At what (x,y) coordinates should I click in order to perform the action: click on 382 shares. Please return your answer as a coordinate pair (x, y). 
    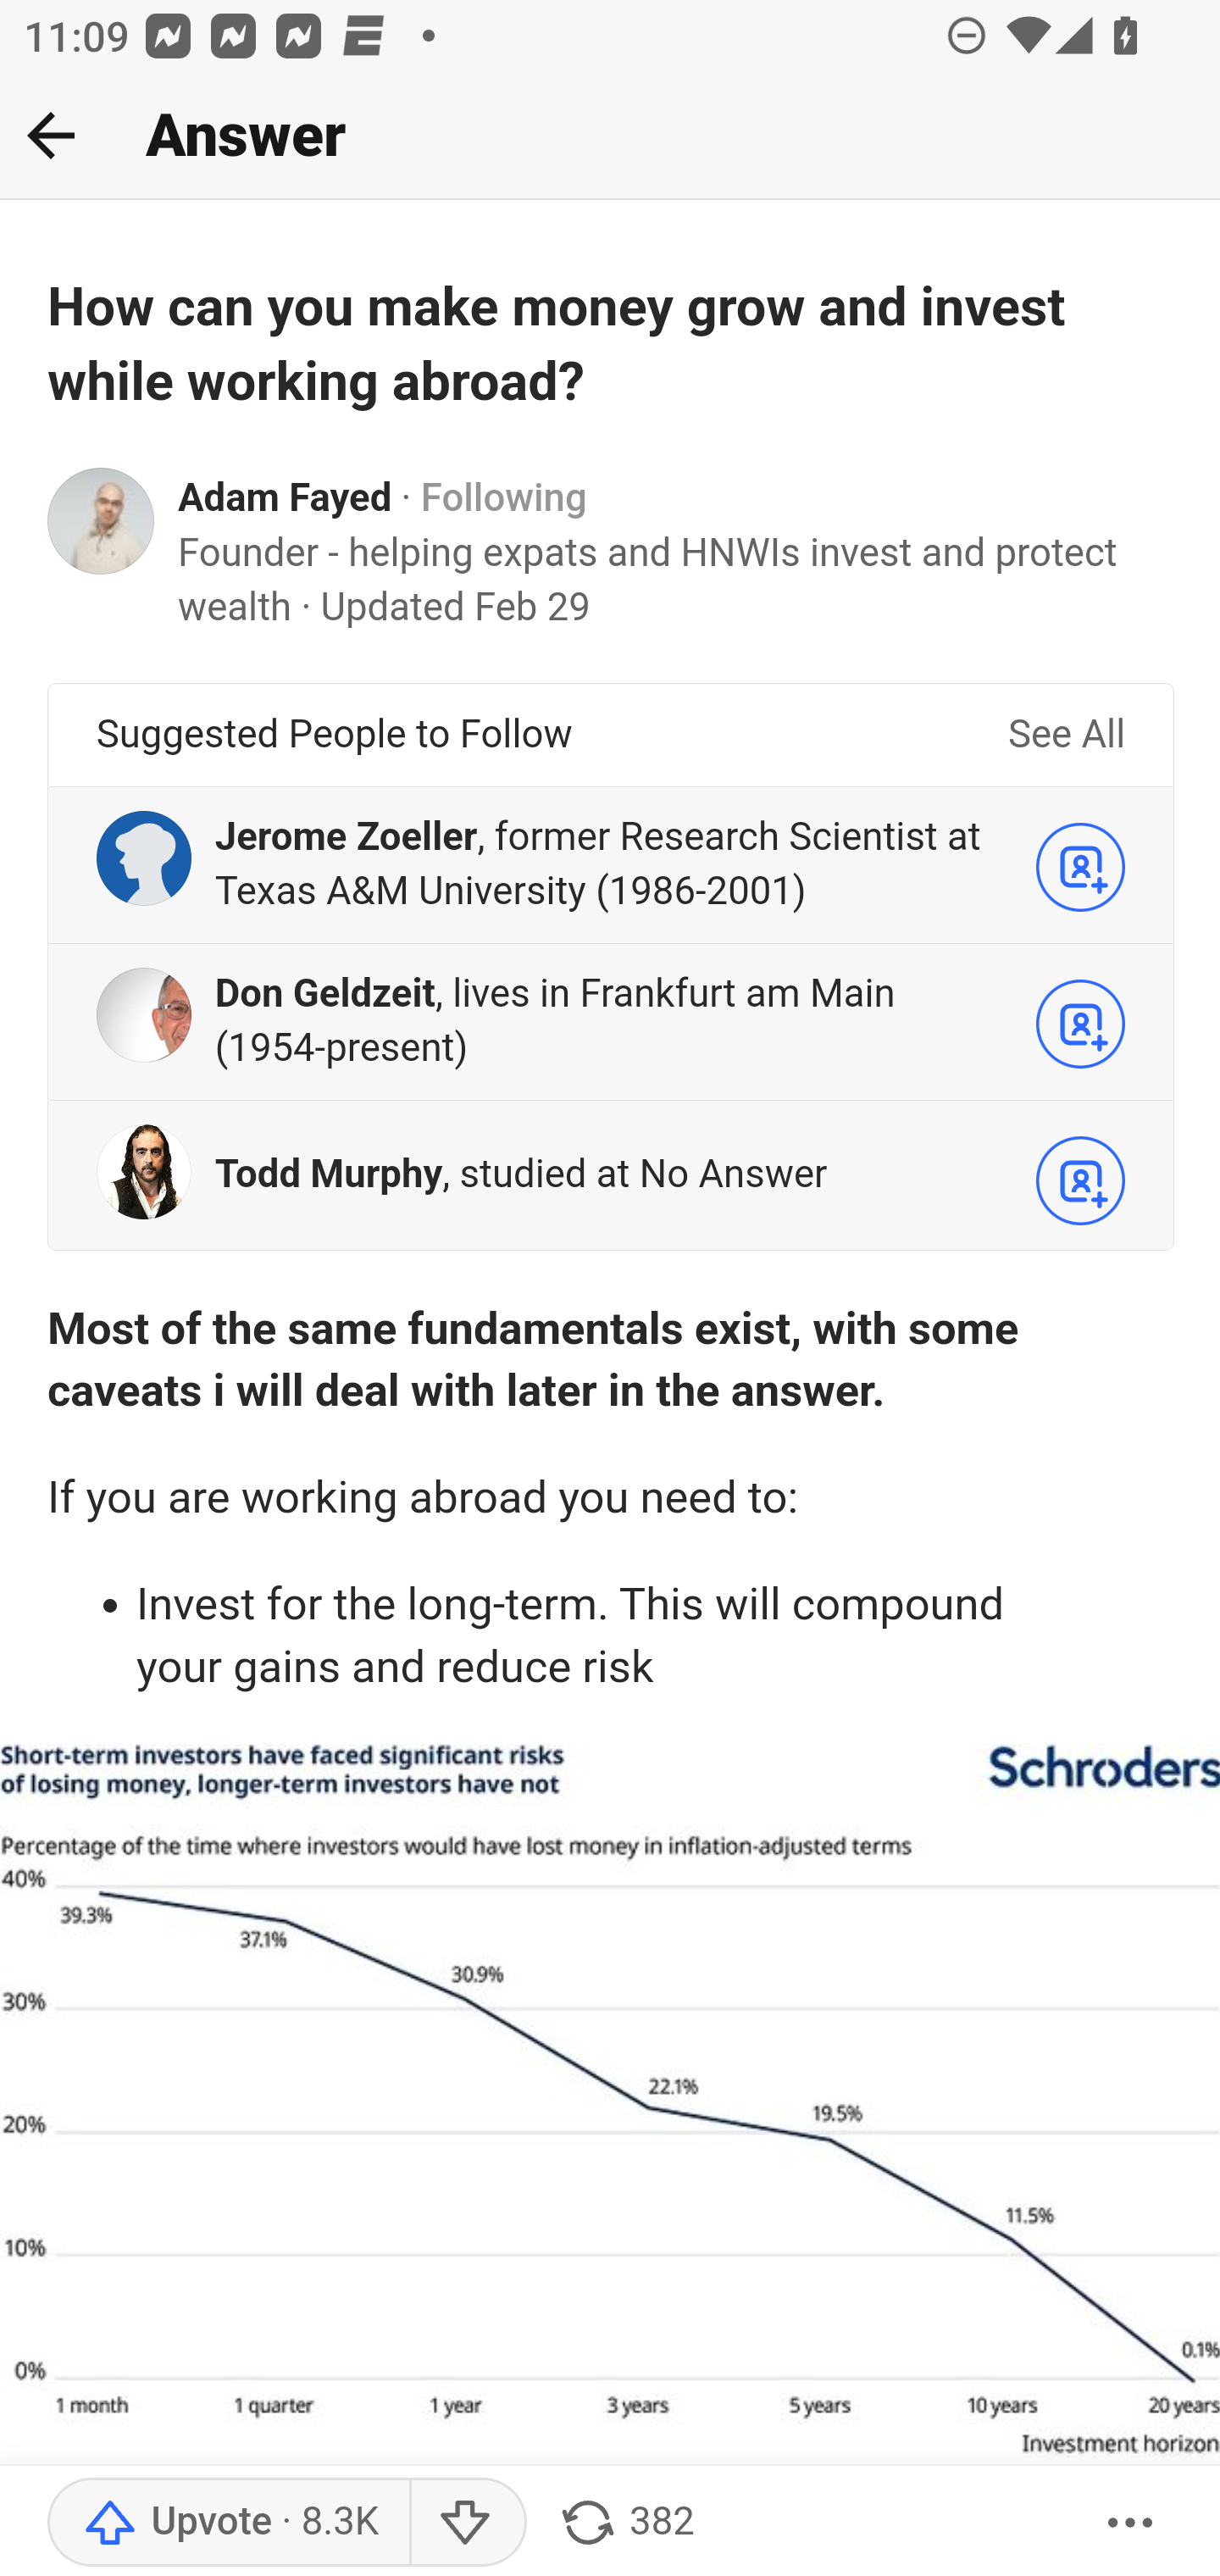
    Looking at the image, I should click on (625, 2523).